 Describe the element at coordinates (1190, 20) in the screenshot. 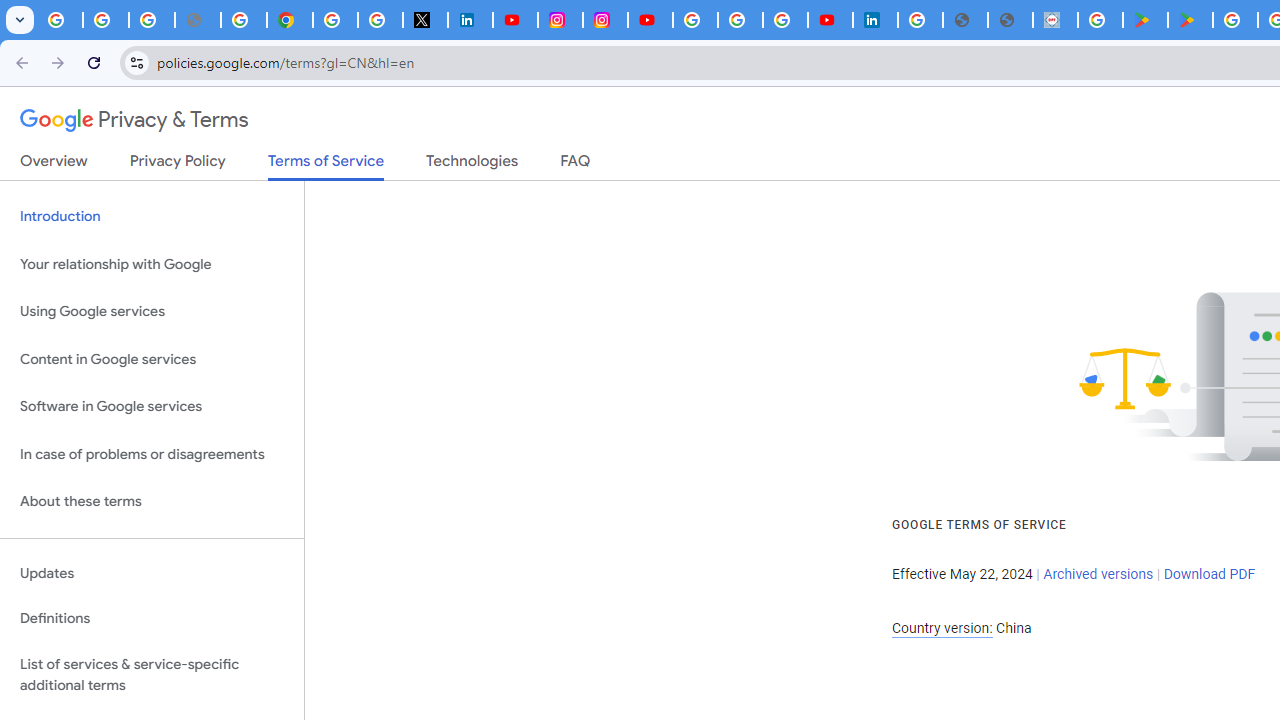

I see `PAW Patrol Rescue World - Apps on Google Play` at that location.